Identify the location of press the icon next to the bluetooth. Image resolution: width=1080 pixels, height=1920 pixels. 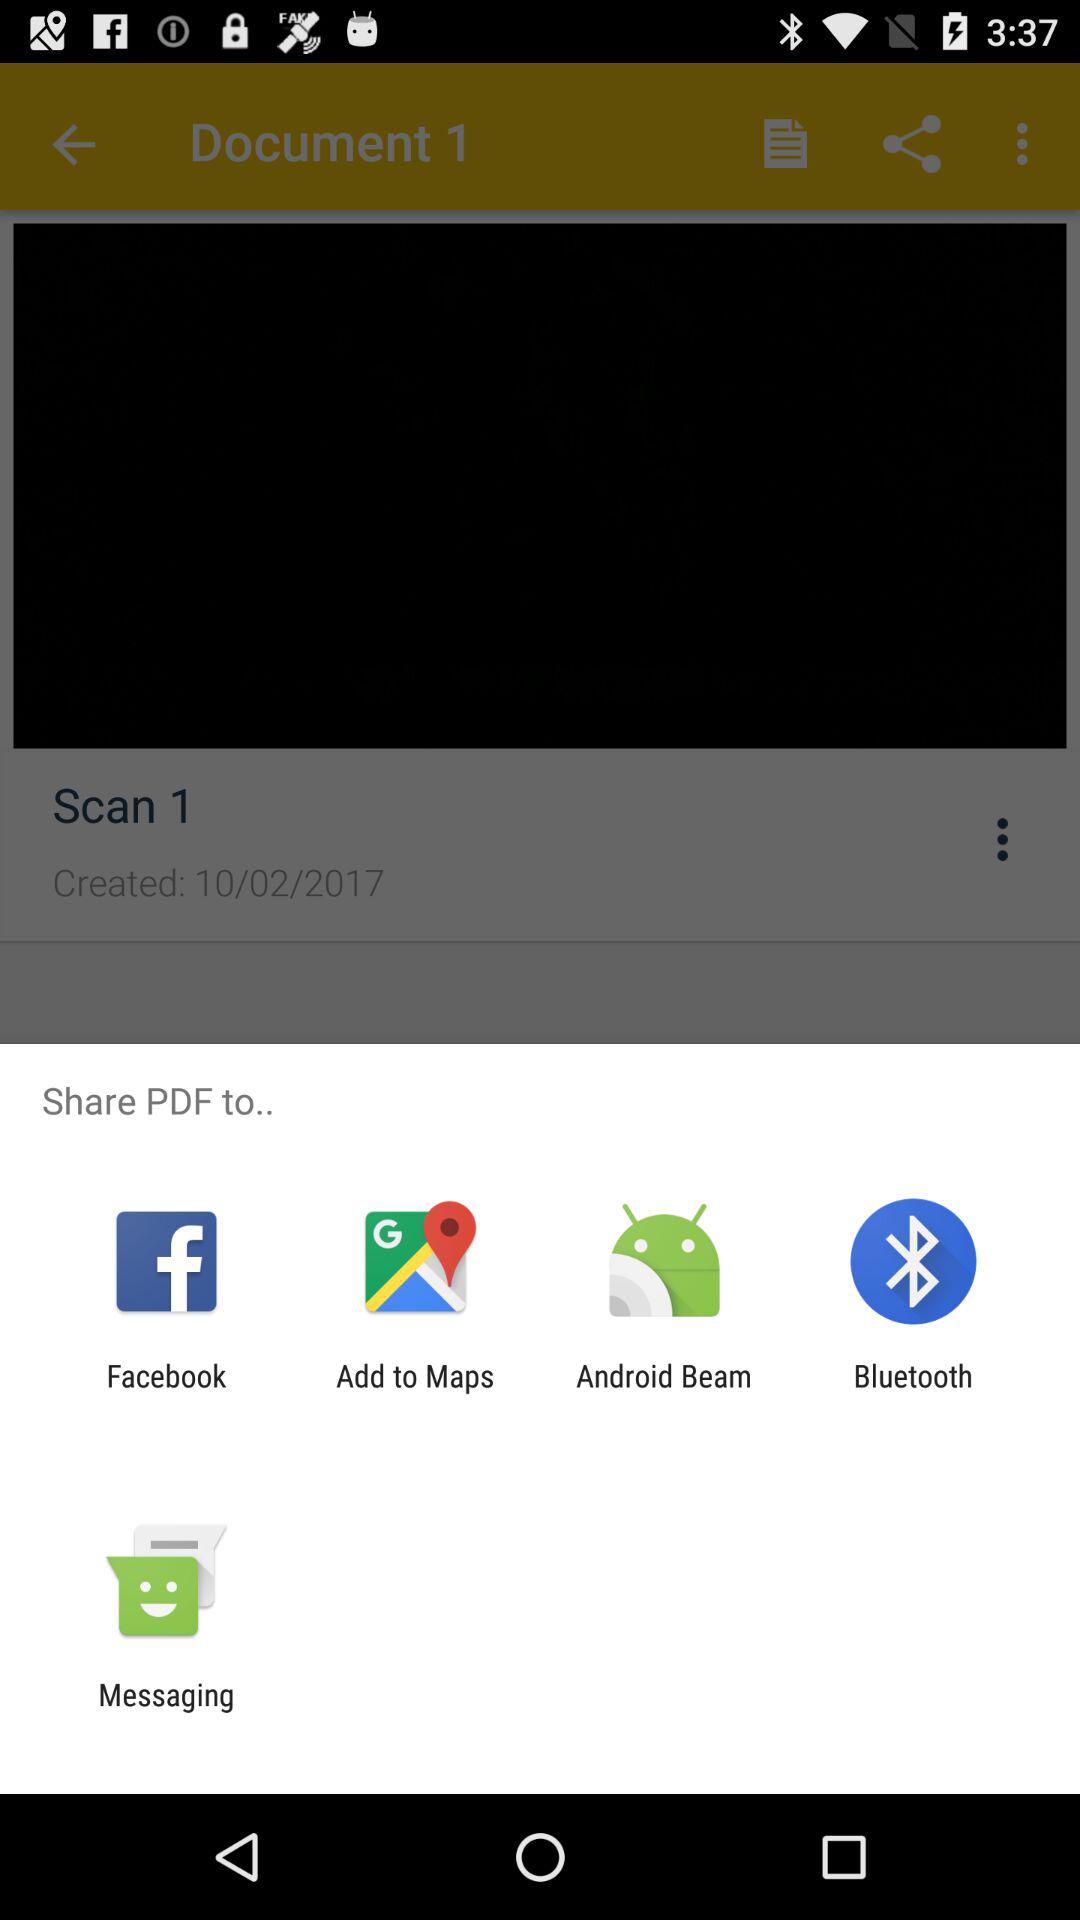
(664, 1393).